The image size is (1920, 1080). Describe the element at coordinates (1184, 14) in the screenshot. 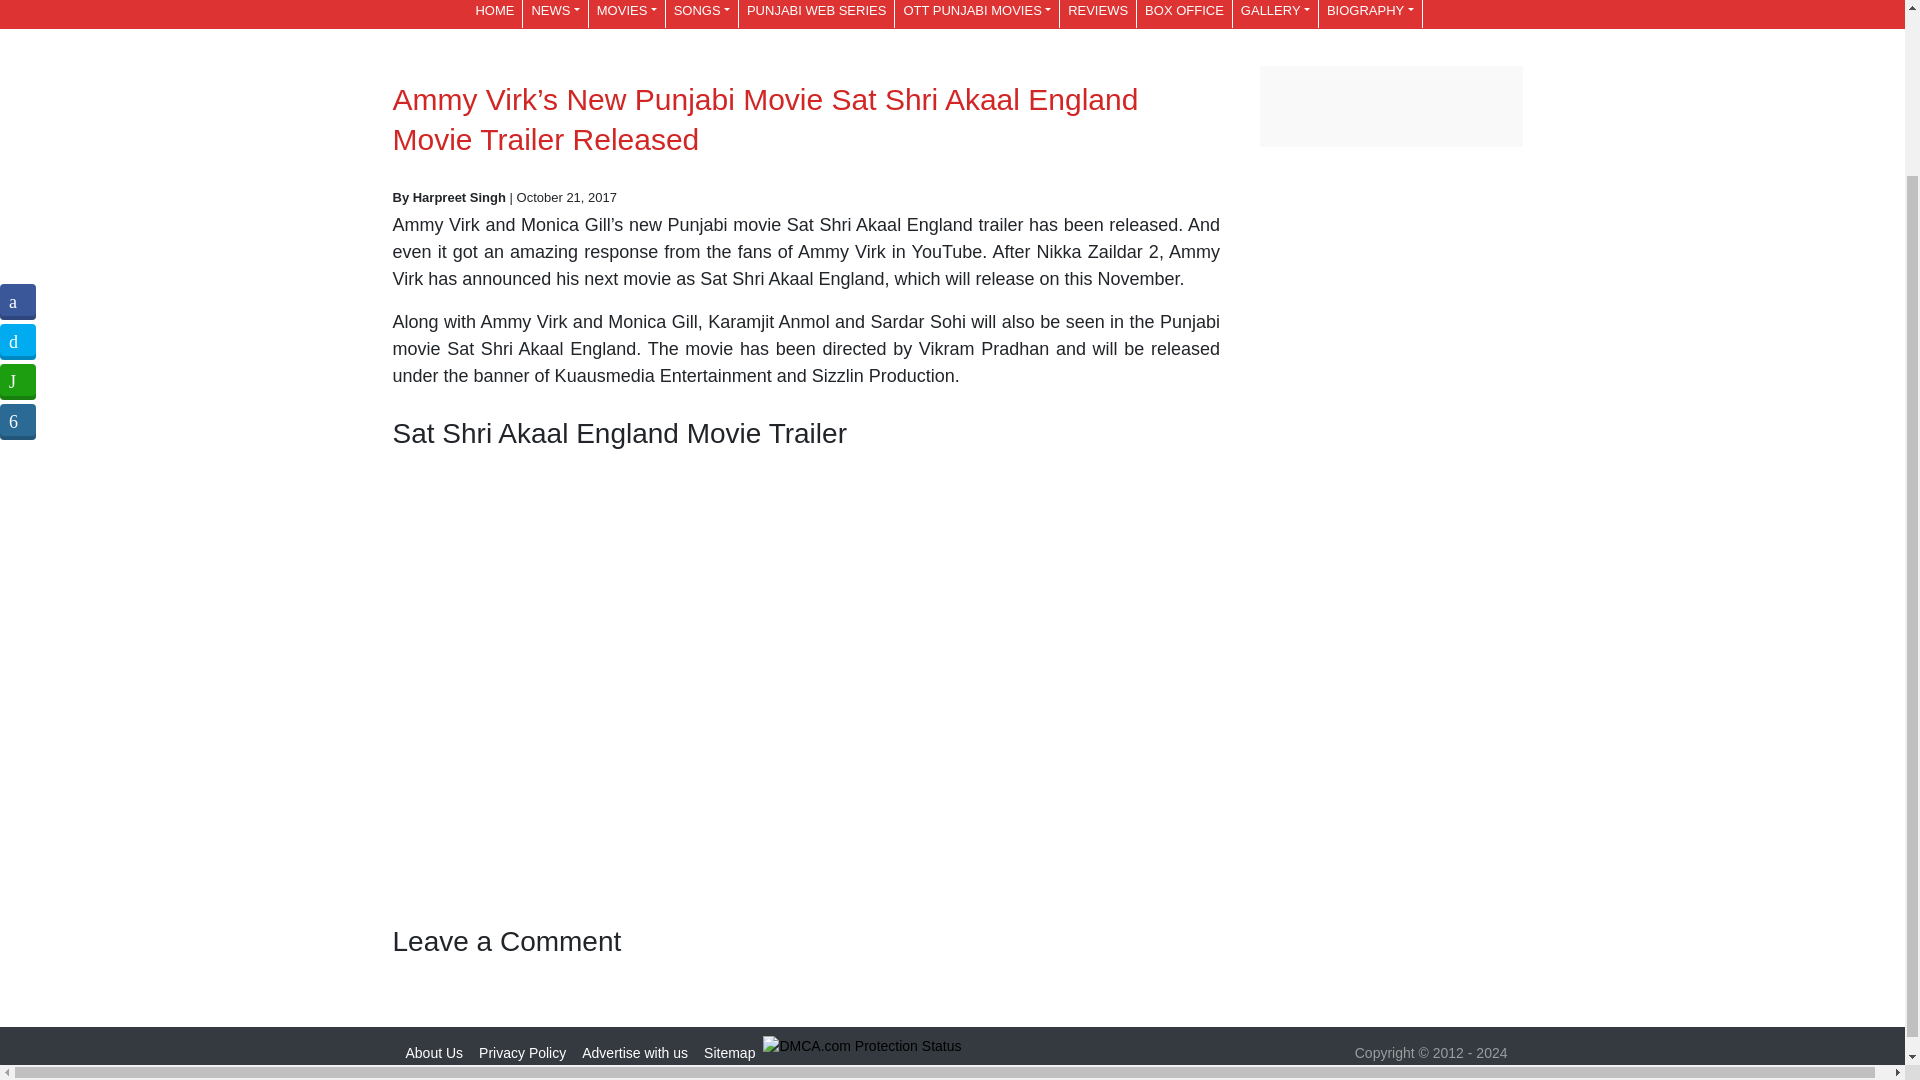

I see `BOX OFFICE` at that location.